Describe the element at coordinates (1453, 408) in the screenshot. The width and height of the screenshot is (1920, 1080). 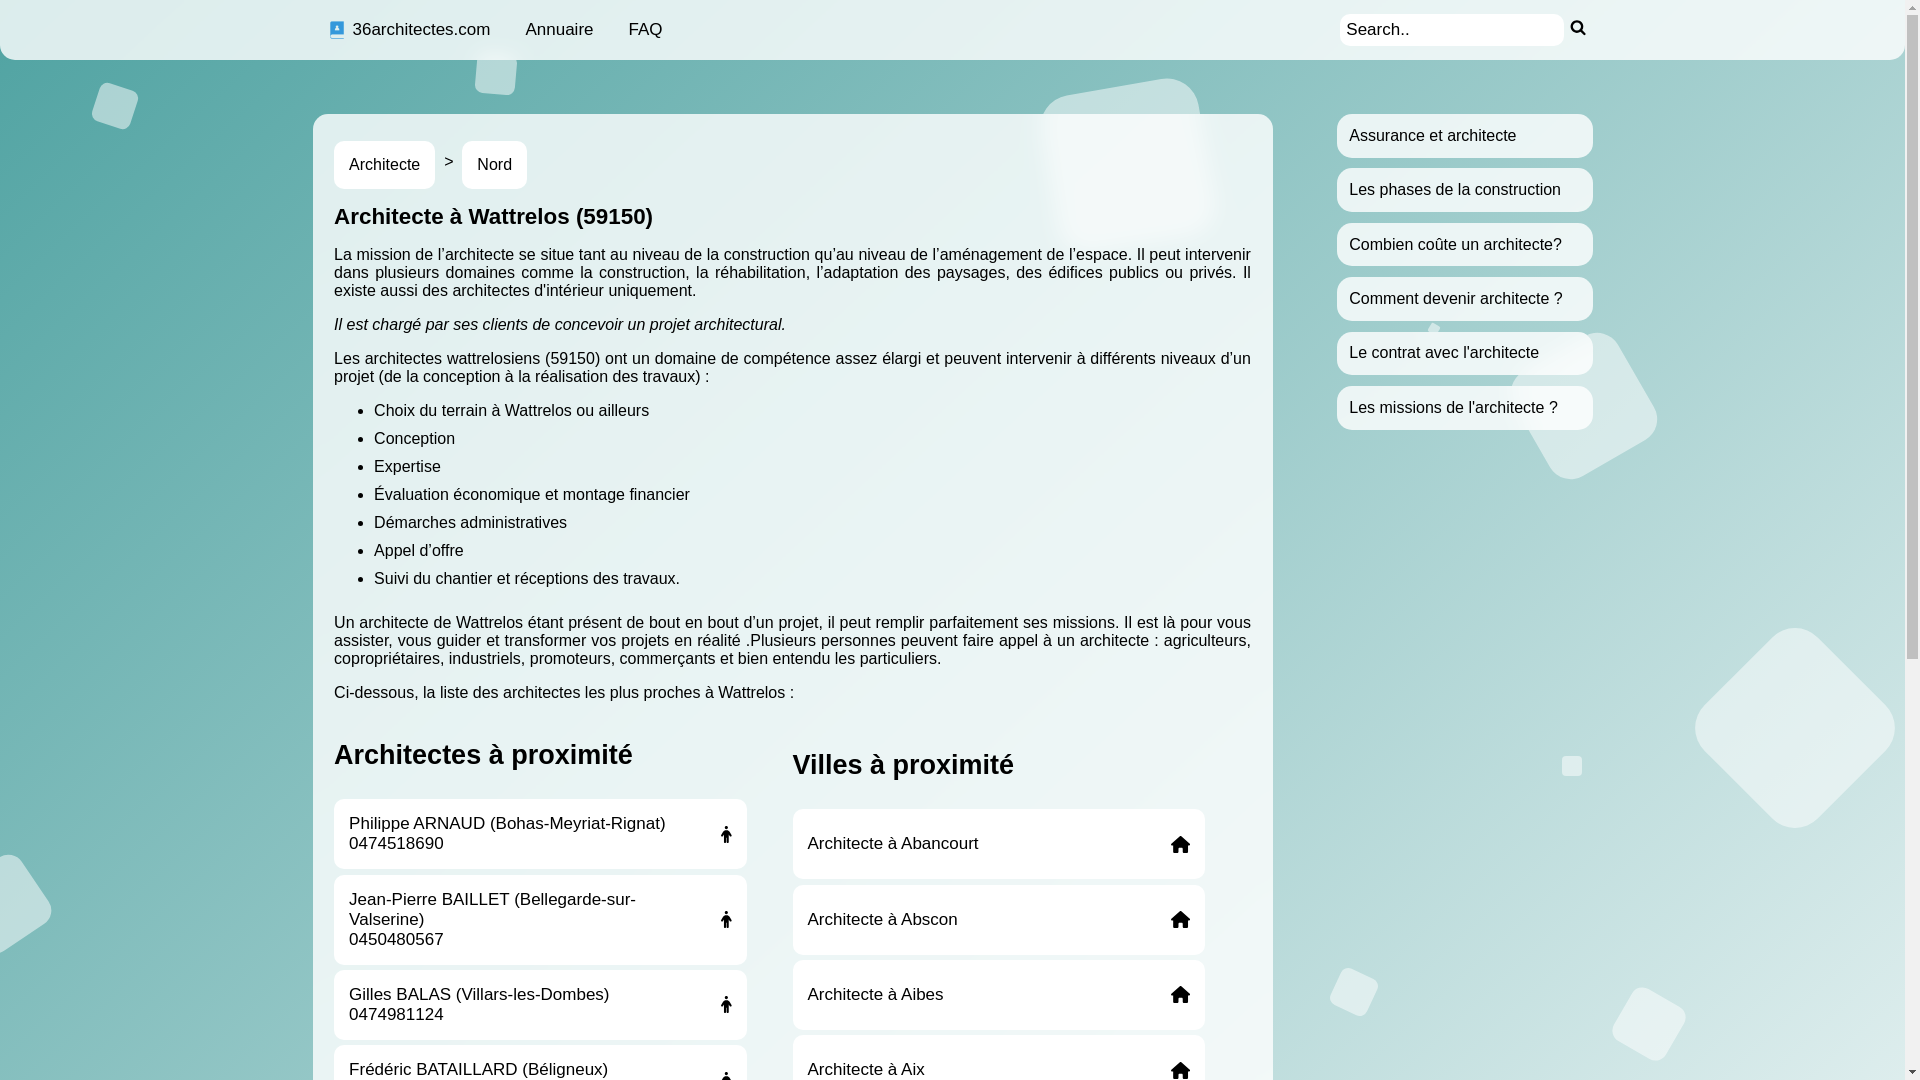
I see `Les missions de l'architecte ?` at that location.